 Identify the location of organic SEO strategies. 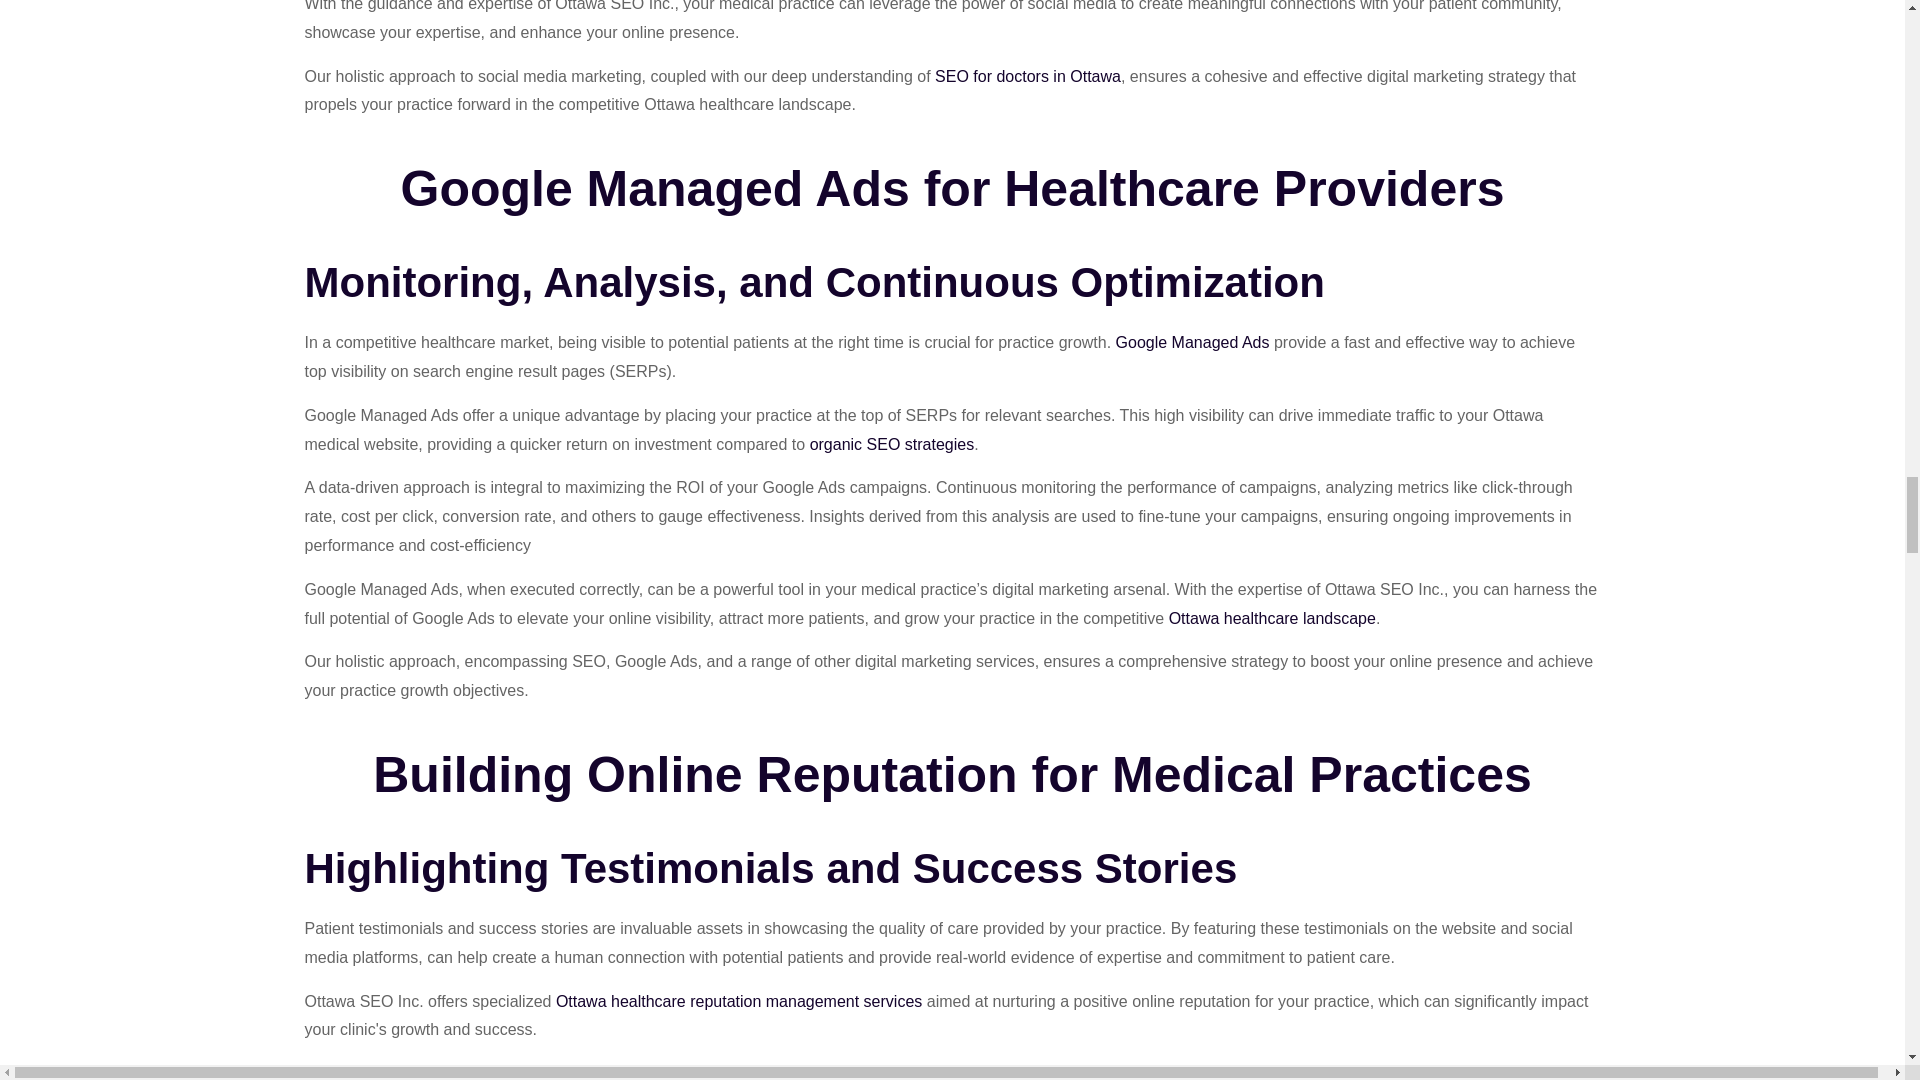
(892, 445).